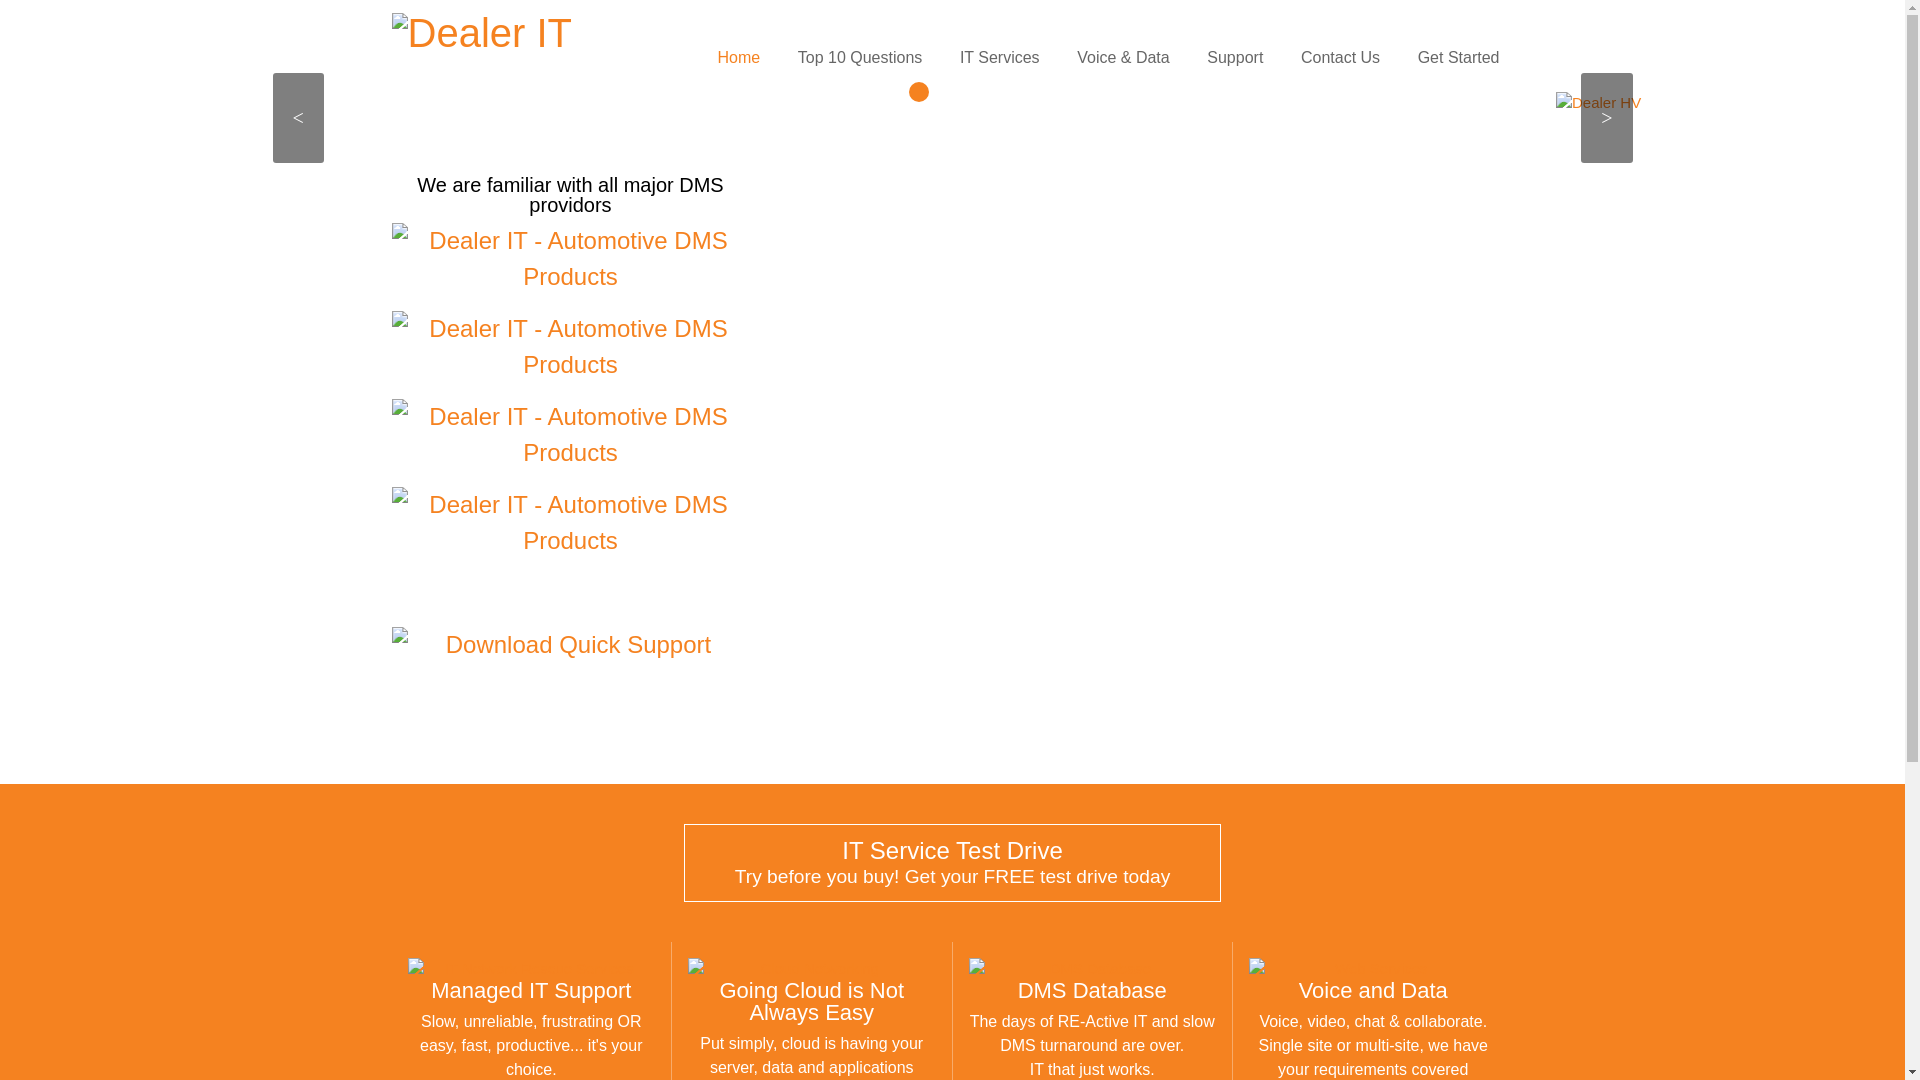 The width and height of the screenshot is (1920, 1080). What do you see at coordinates (1459, 58) in the screenshot?
I see `Get Started` at bounding box center [1459, 58].